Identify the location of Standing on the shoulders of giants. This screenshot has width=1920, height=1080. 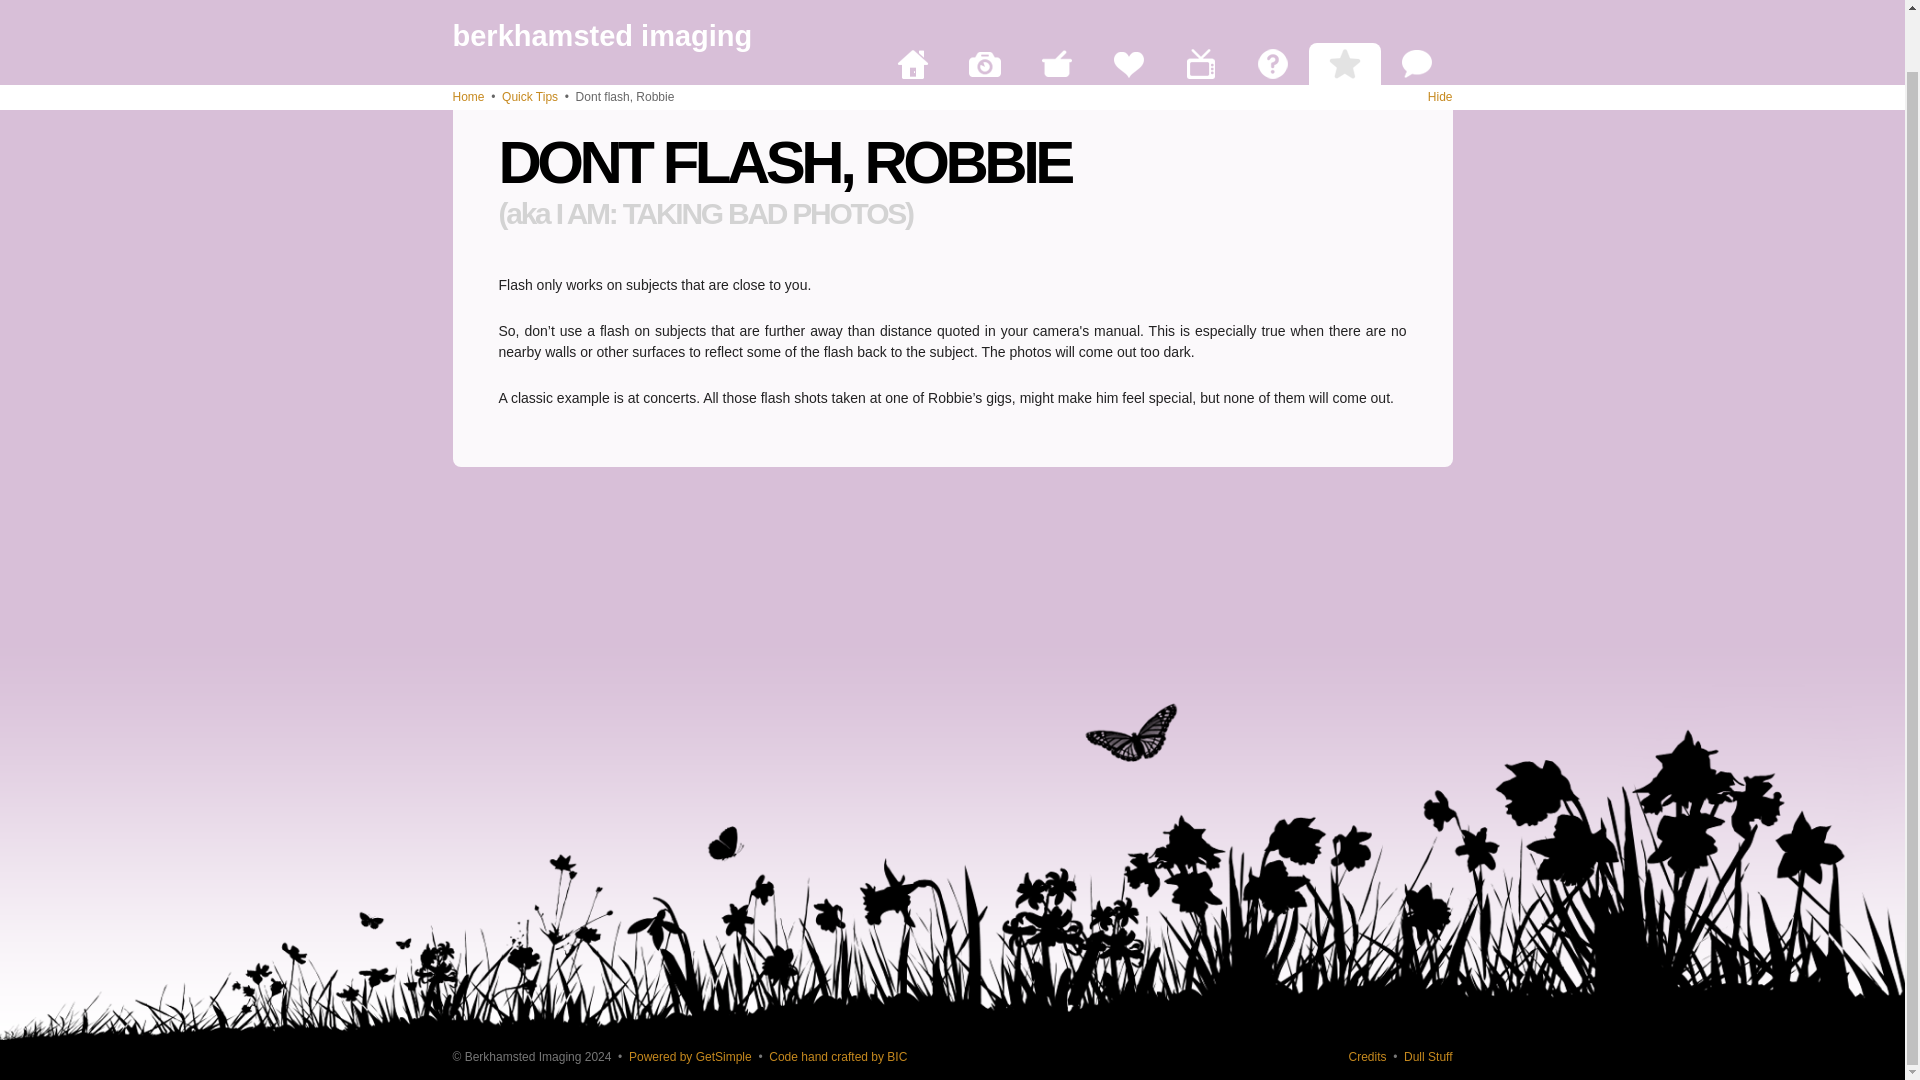
(1366, 1056).